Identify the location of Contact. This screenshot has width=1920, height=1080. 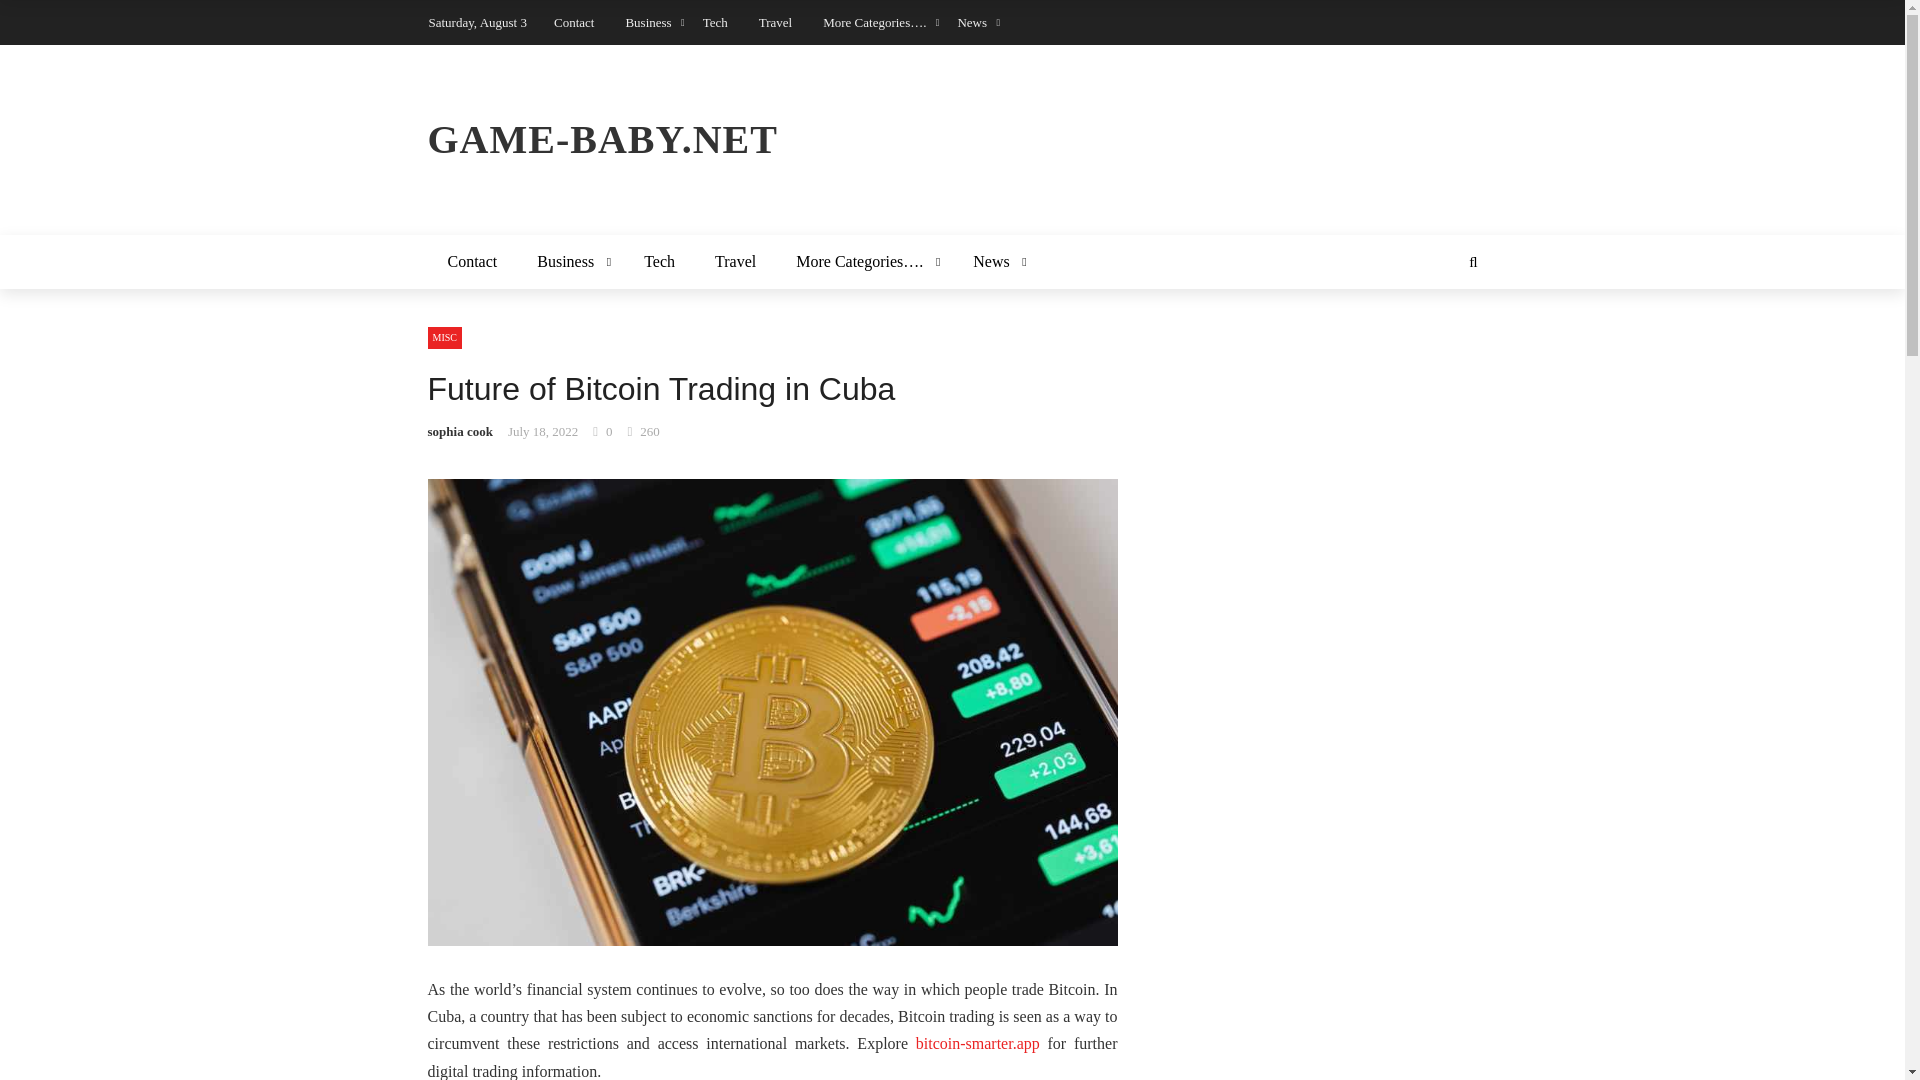
(473, 262).